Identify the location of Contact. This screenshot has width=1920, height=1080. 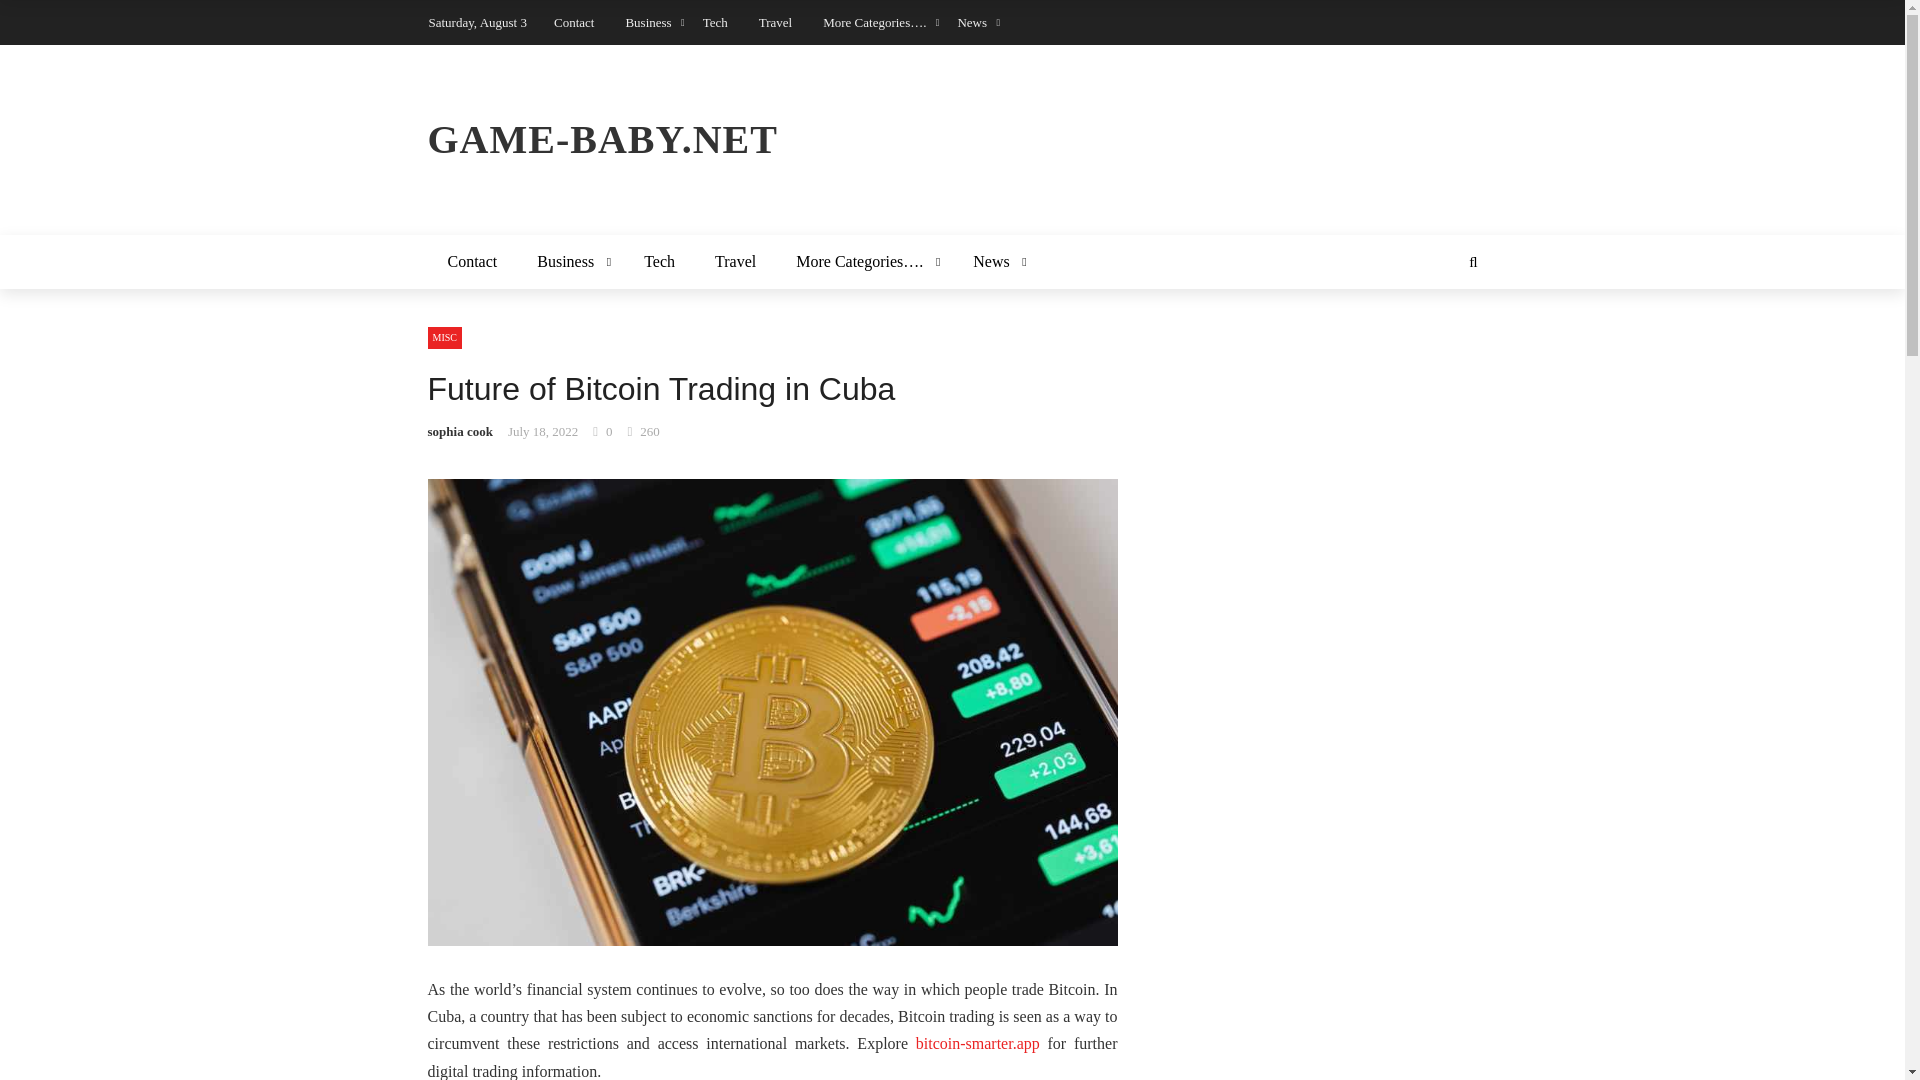
(473, 262).